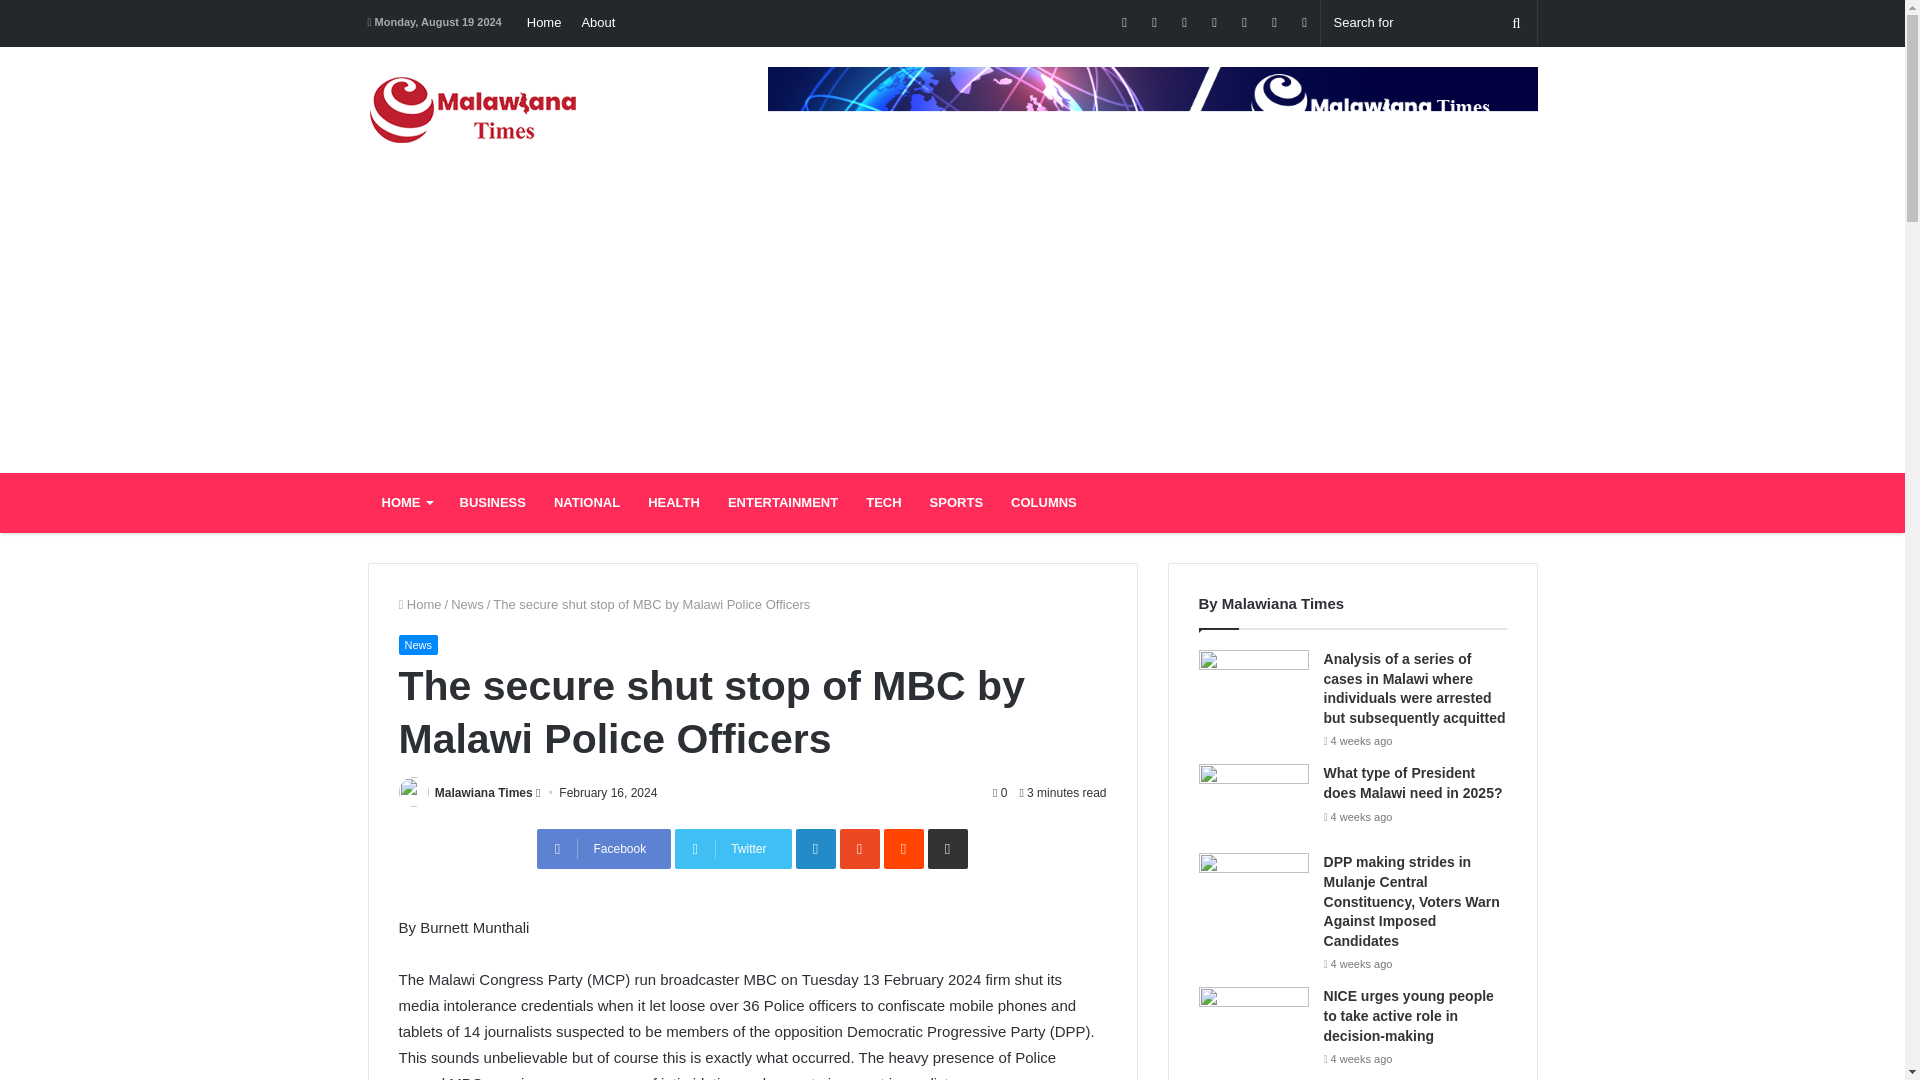 Image resolution: width=1920 pixels, height=1080 pixels. What do you see at coordinates (586, 502) in the screenshot?
I see `NATIONAL` at bounding box center [586, 502].